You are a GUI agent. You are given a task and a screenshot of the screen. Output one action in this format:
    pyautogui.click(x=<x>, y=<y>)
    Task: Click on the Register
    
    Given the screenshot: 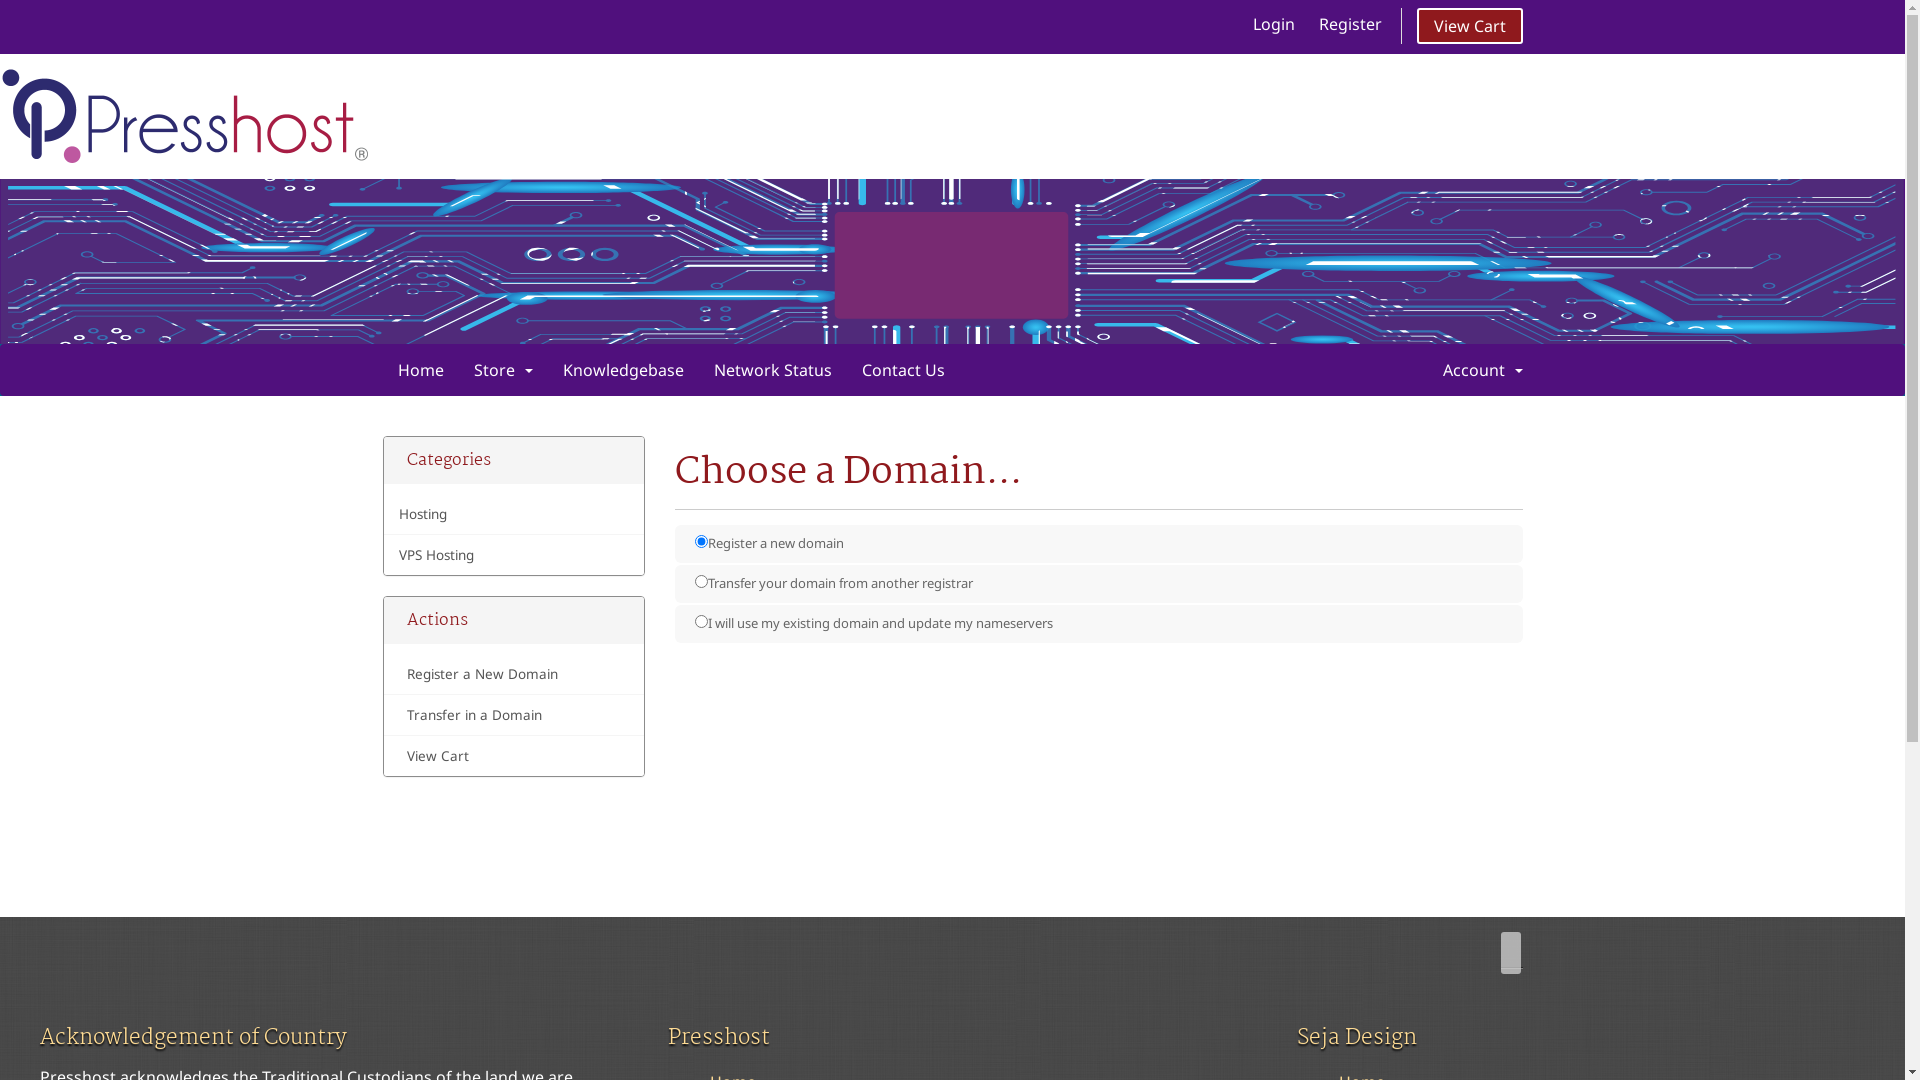 What is the action you would take?
    pyautogui.click(x=1350, y=24)
    